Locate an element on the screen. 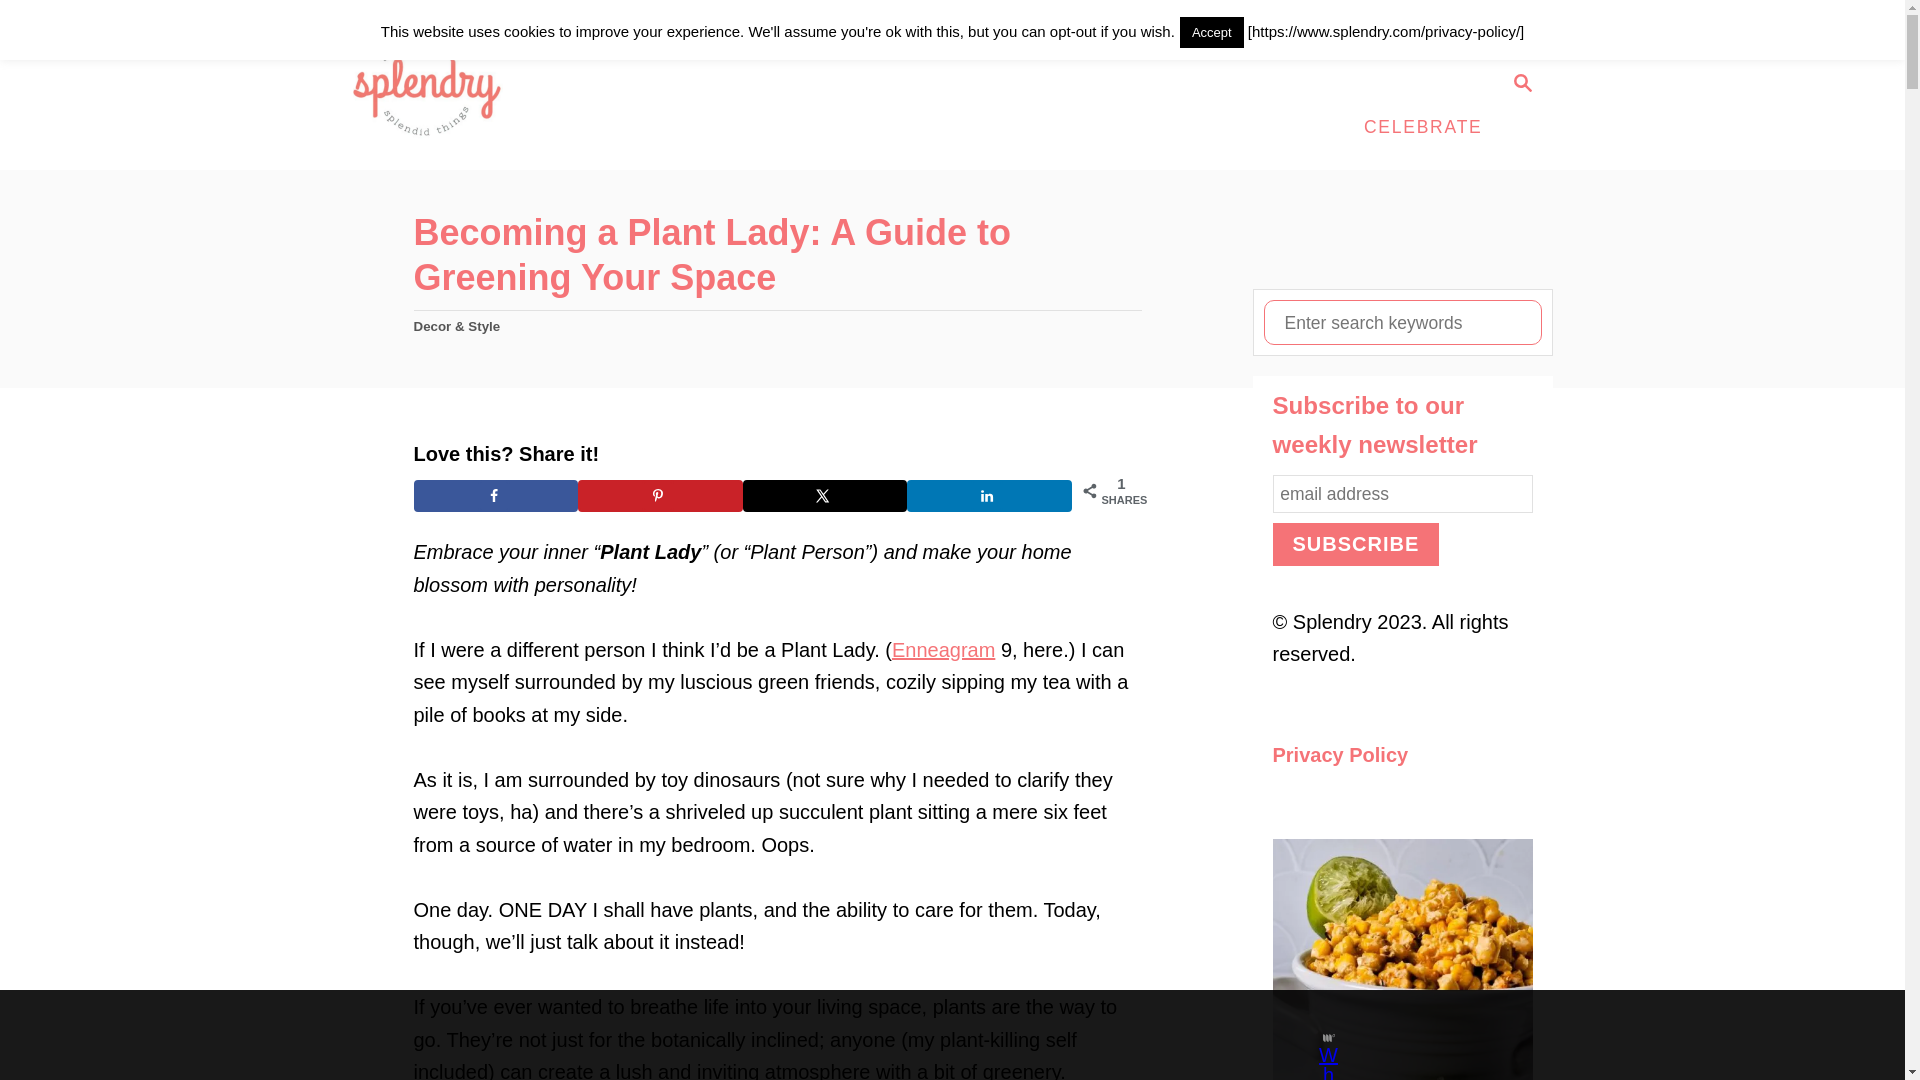 Image resolution: width=1920 pixels, height=1080 pixels. 3rd party ad content is located at coordinates (934, 1035).